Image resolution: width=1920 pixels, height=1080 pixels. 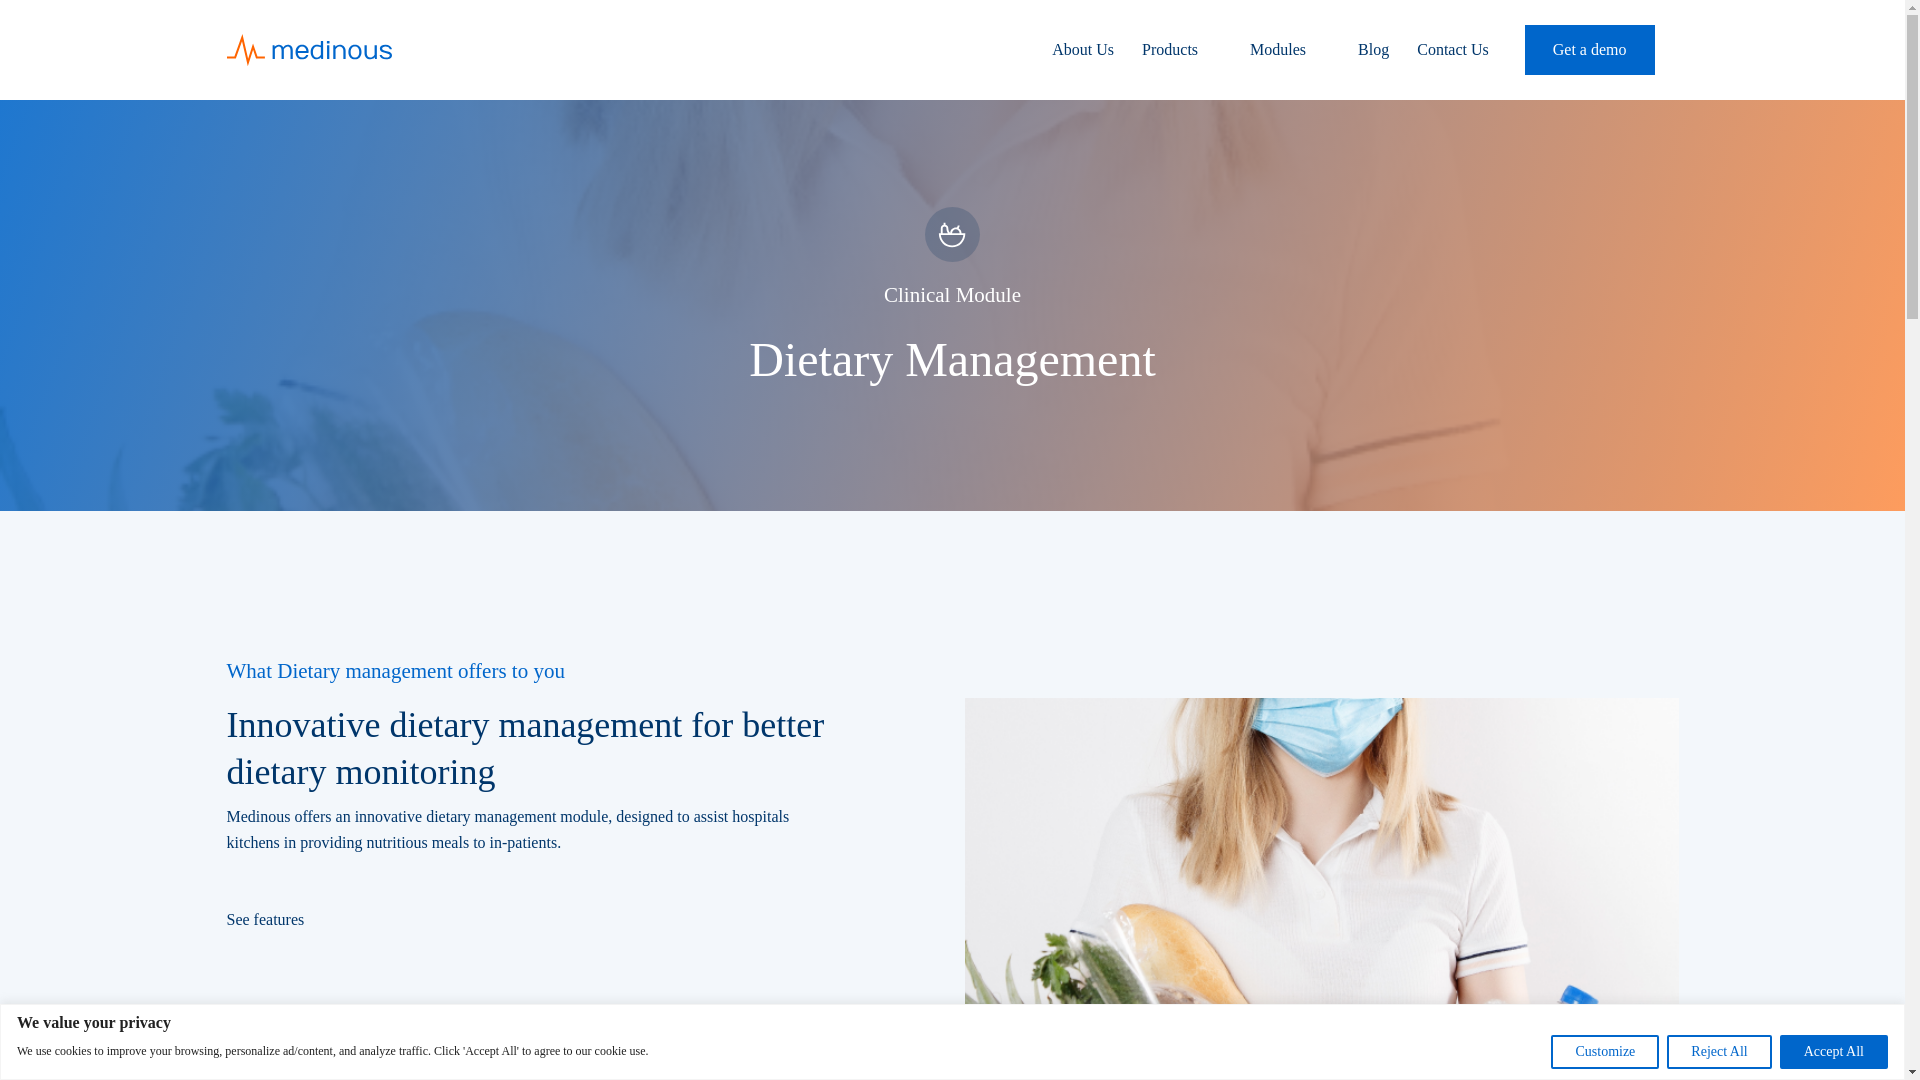 What do you see at coordinates (1083, 50) in the screenshot?
I see `About Us` at bounding box center [1083, 50].